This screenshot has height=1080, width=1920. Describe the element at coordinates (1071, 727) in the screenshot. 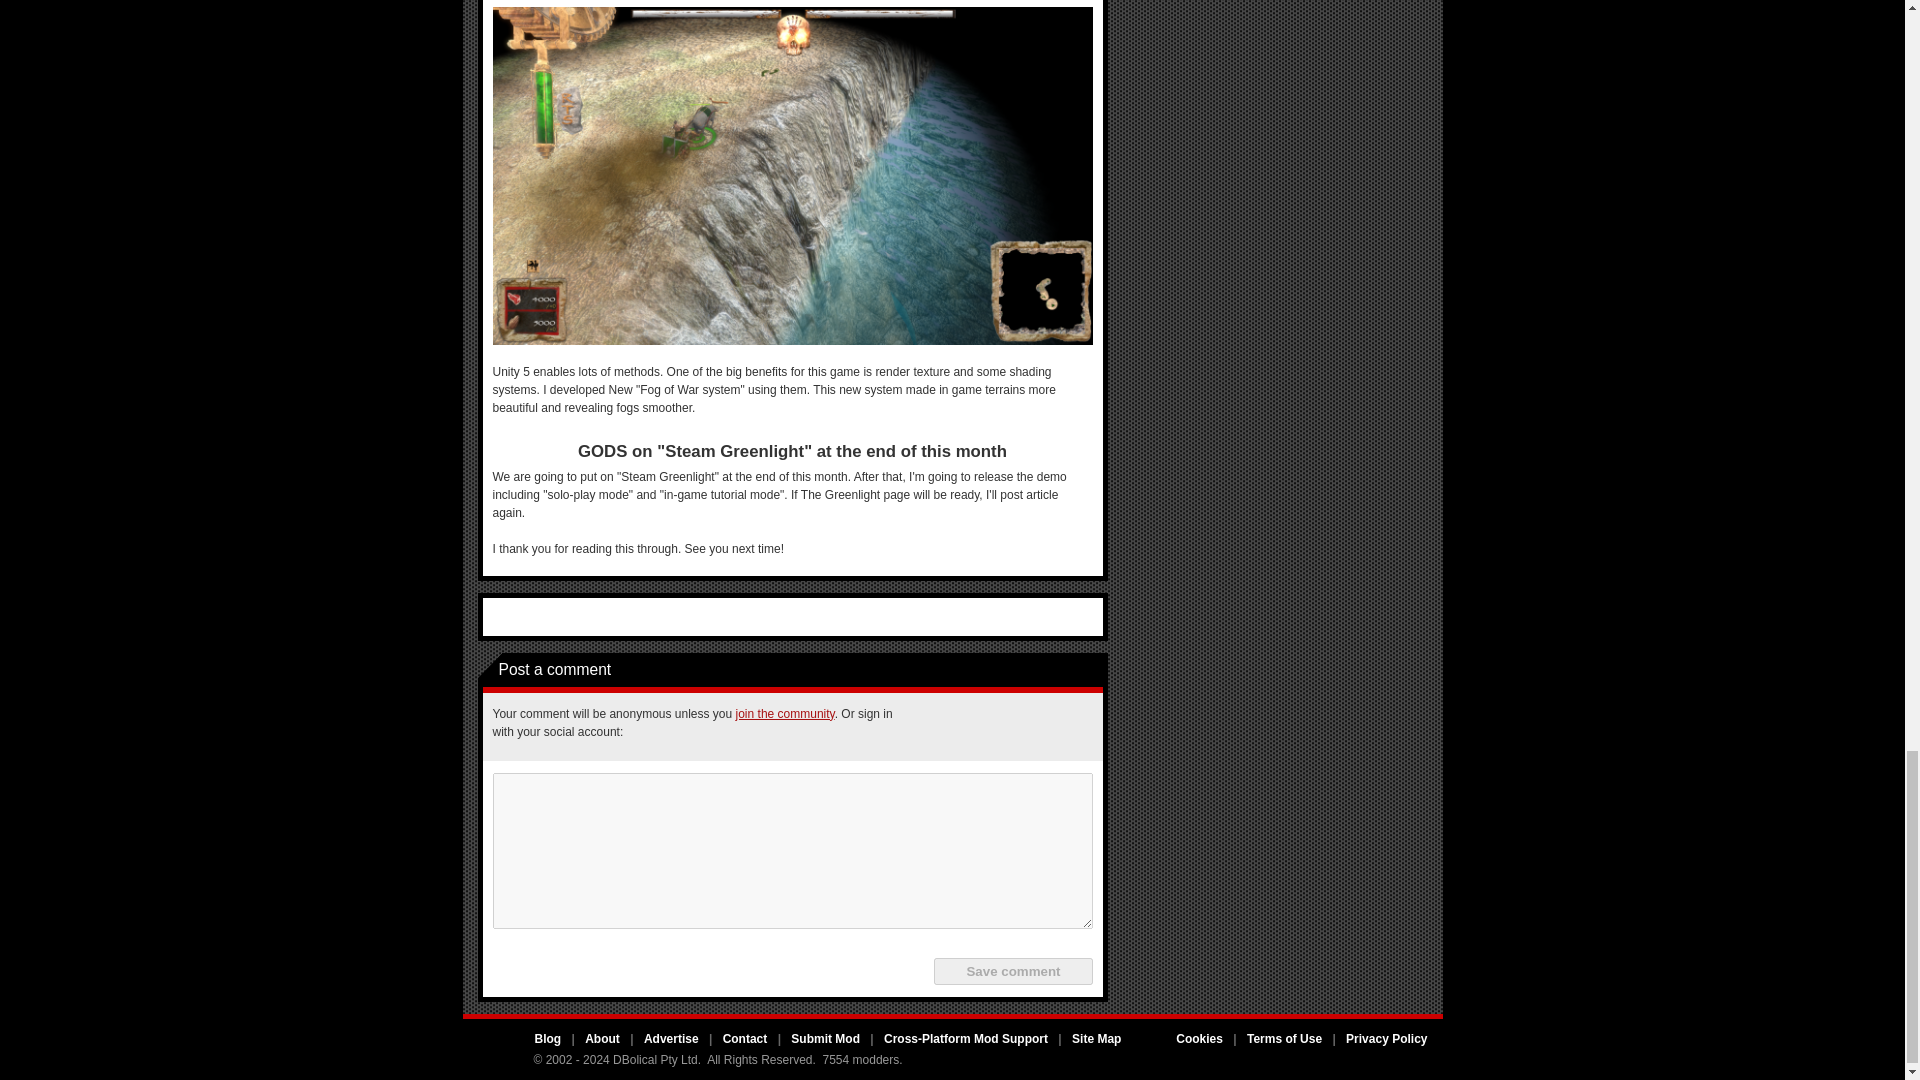

I see `Click to connect via Steam` at that location.